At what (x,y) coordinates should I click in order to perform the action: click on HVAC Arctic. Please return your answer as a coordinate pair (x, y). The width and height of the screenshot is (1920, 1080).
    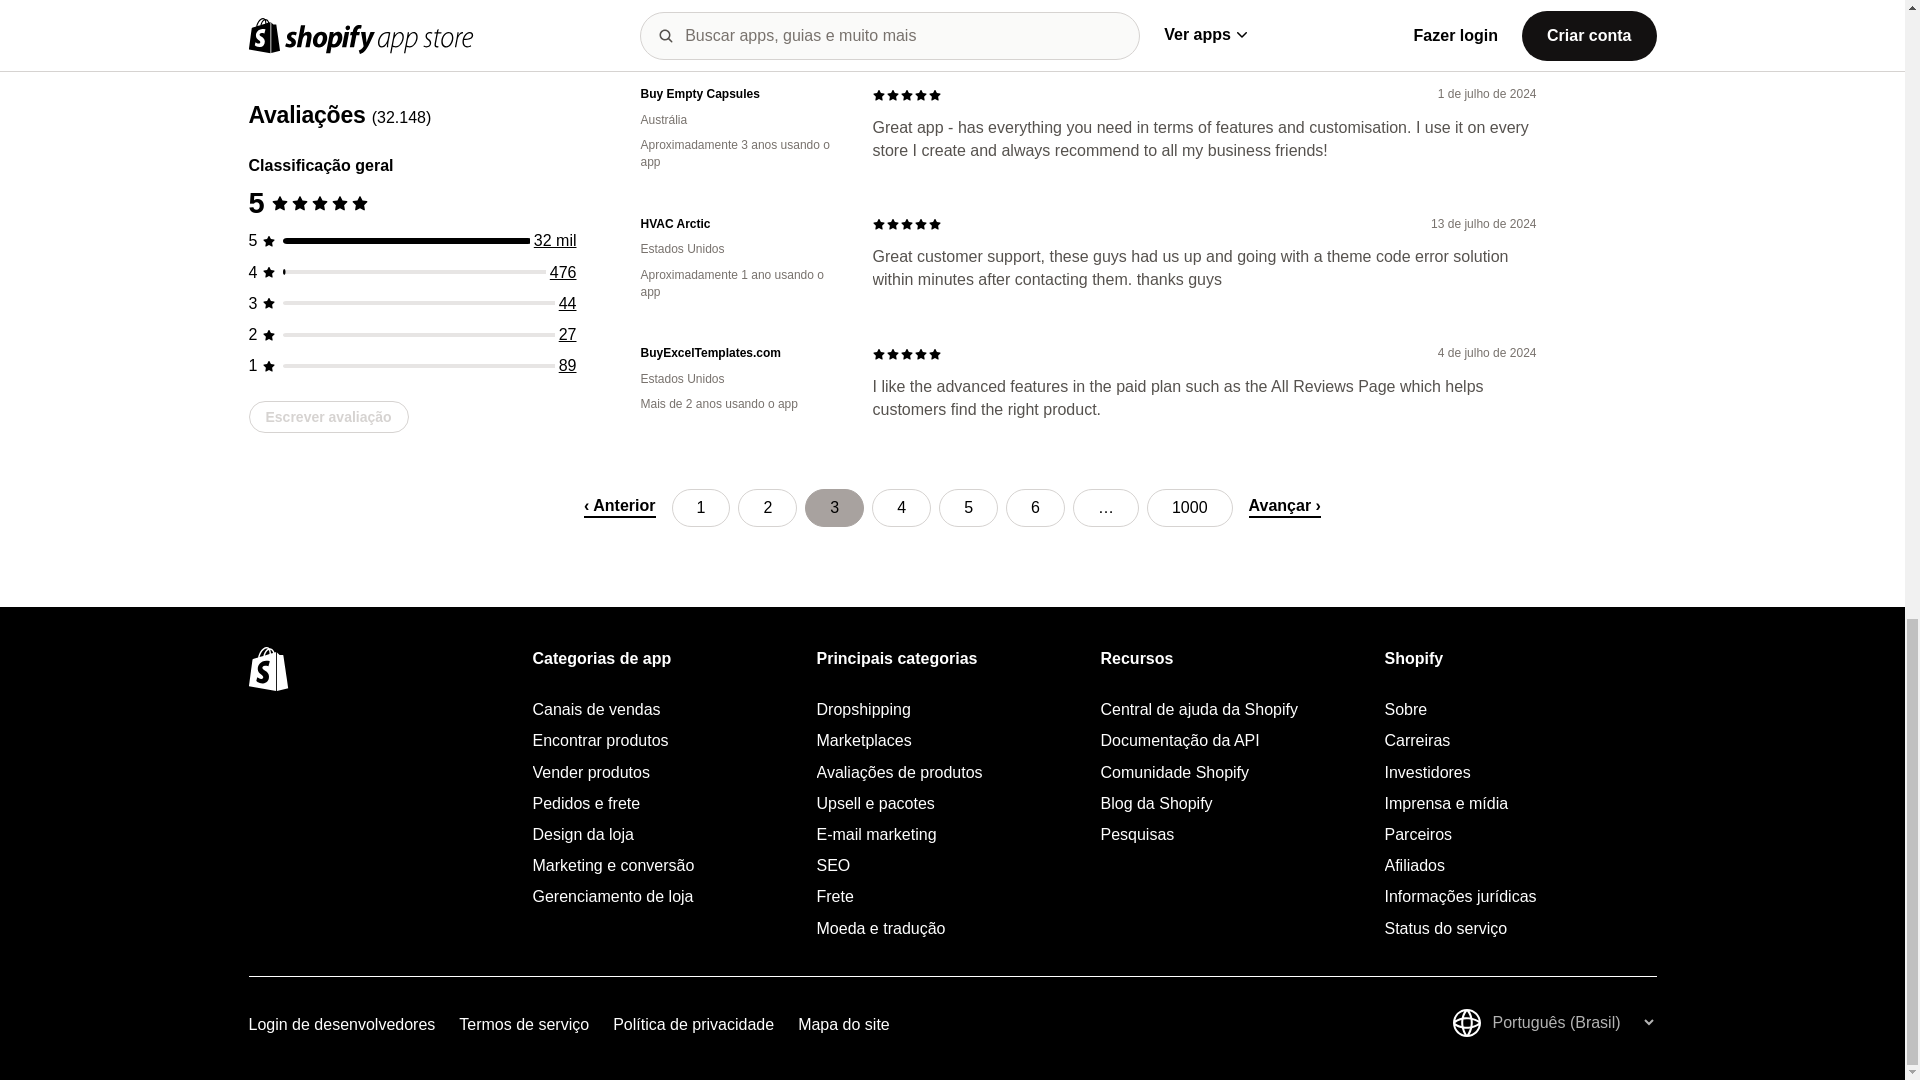
    Looking at the image, I should click on (740, 224).